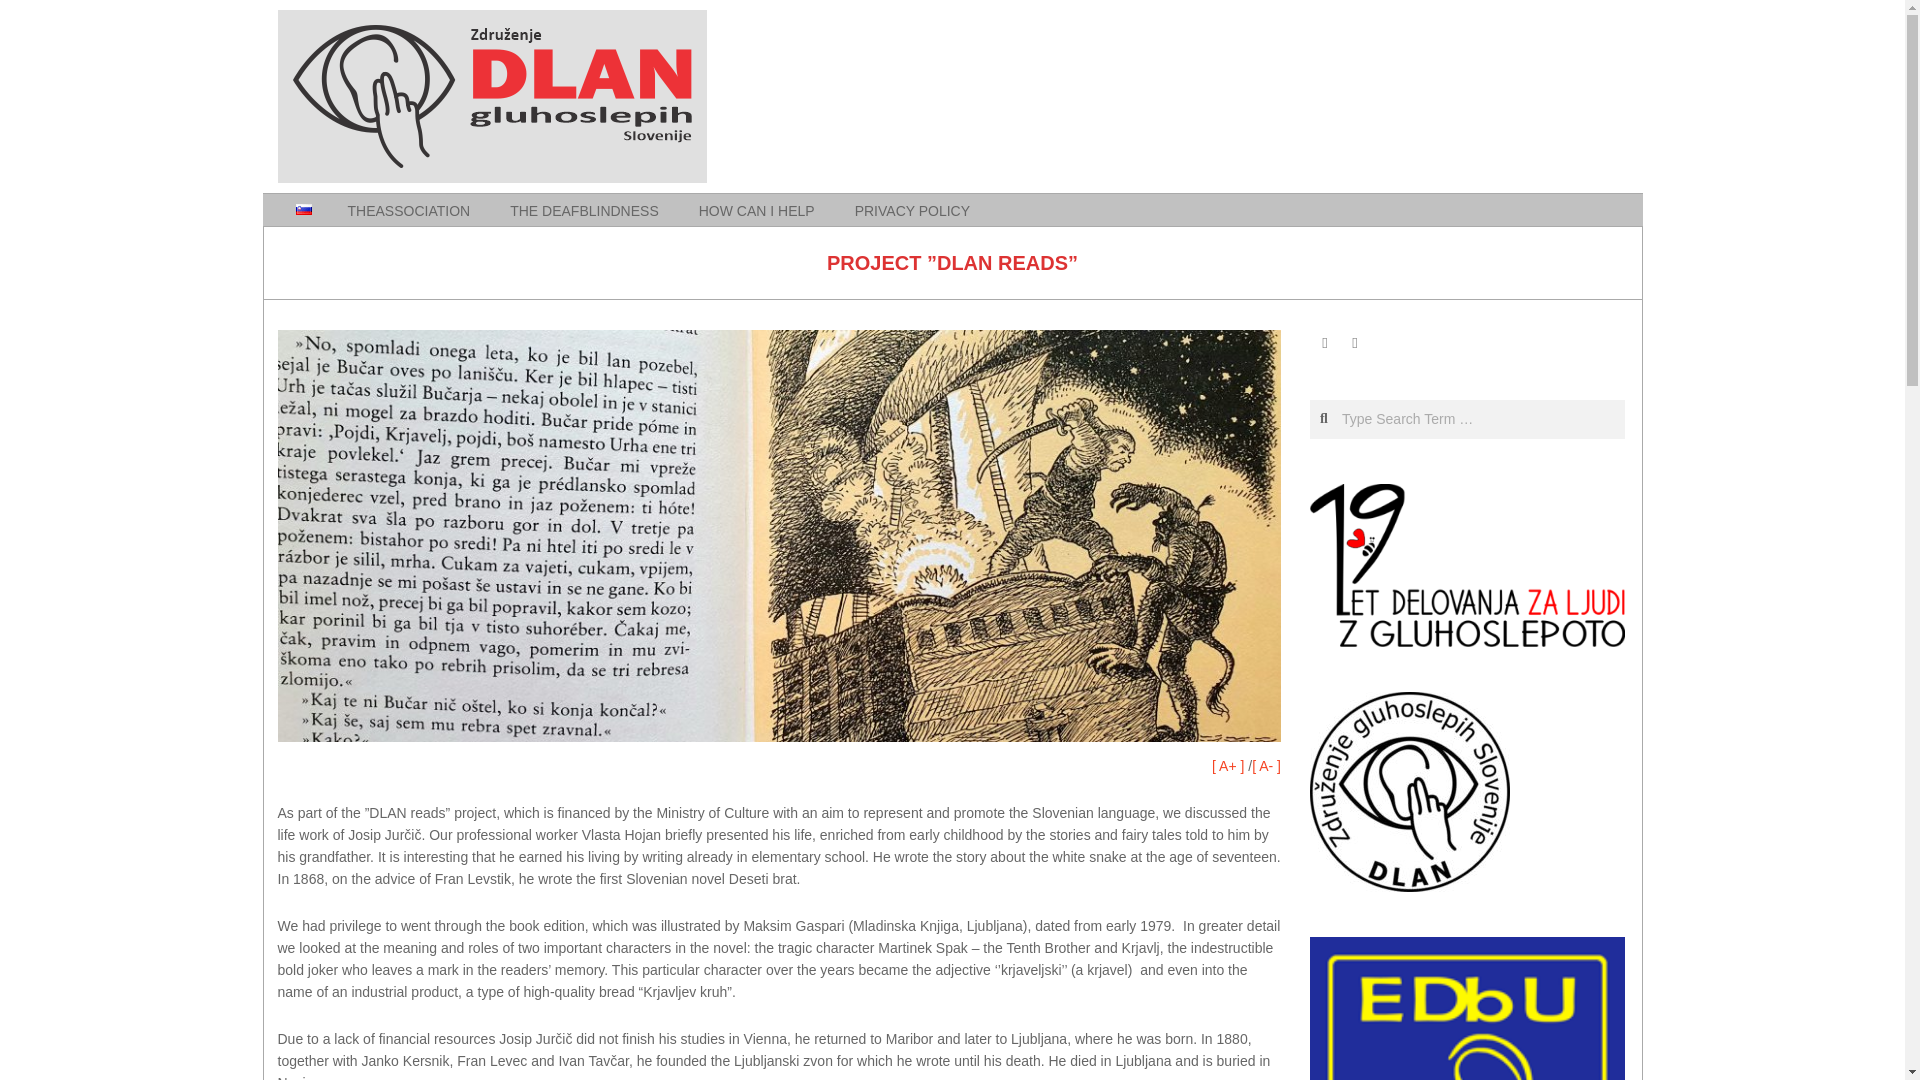  What do you see at coordinates (586, 210) in the screenshot?
I see `THE DEAFBLINDNESS` at bounding box center [586, 210].